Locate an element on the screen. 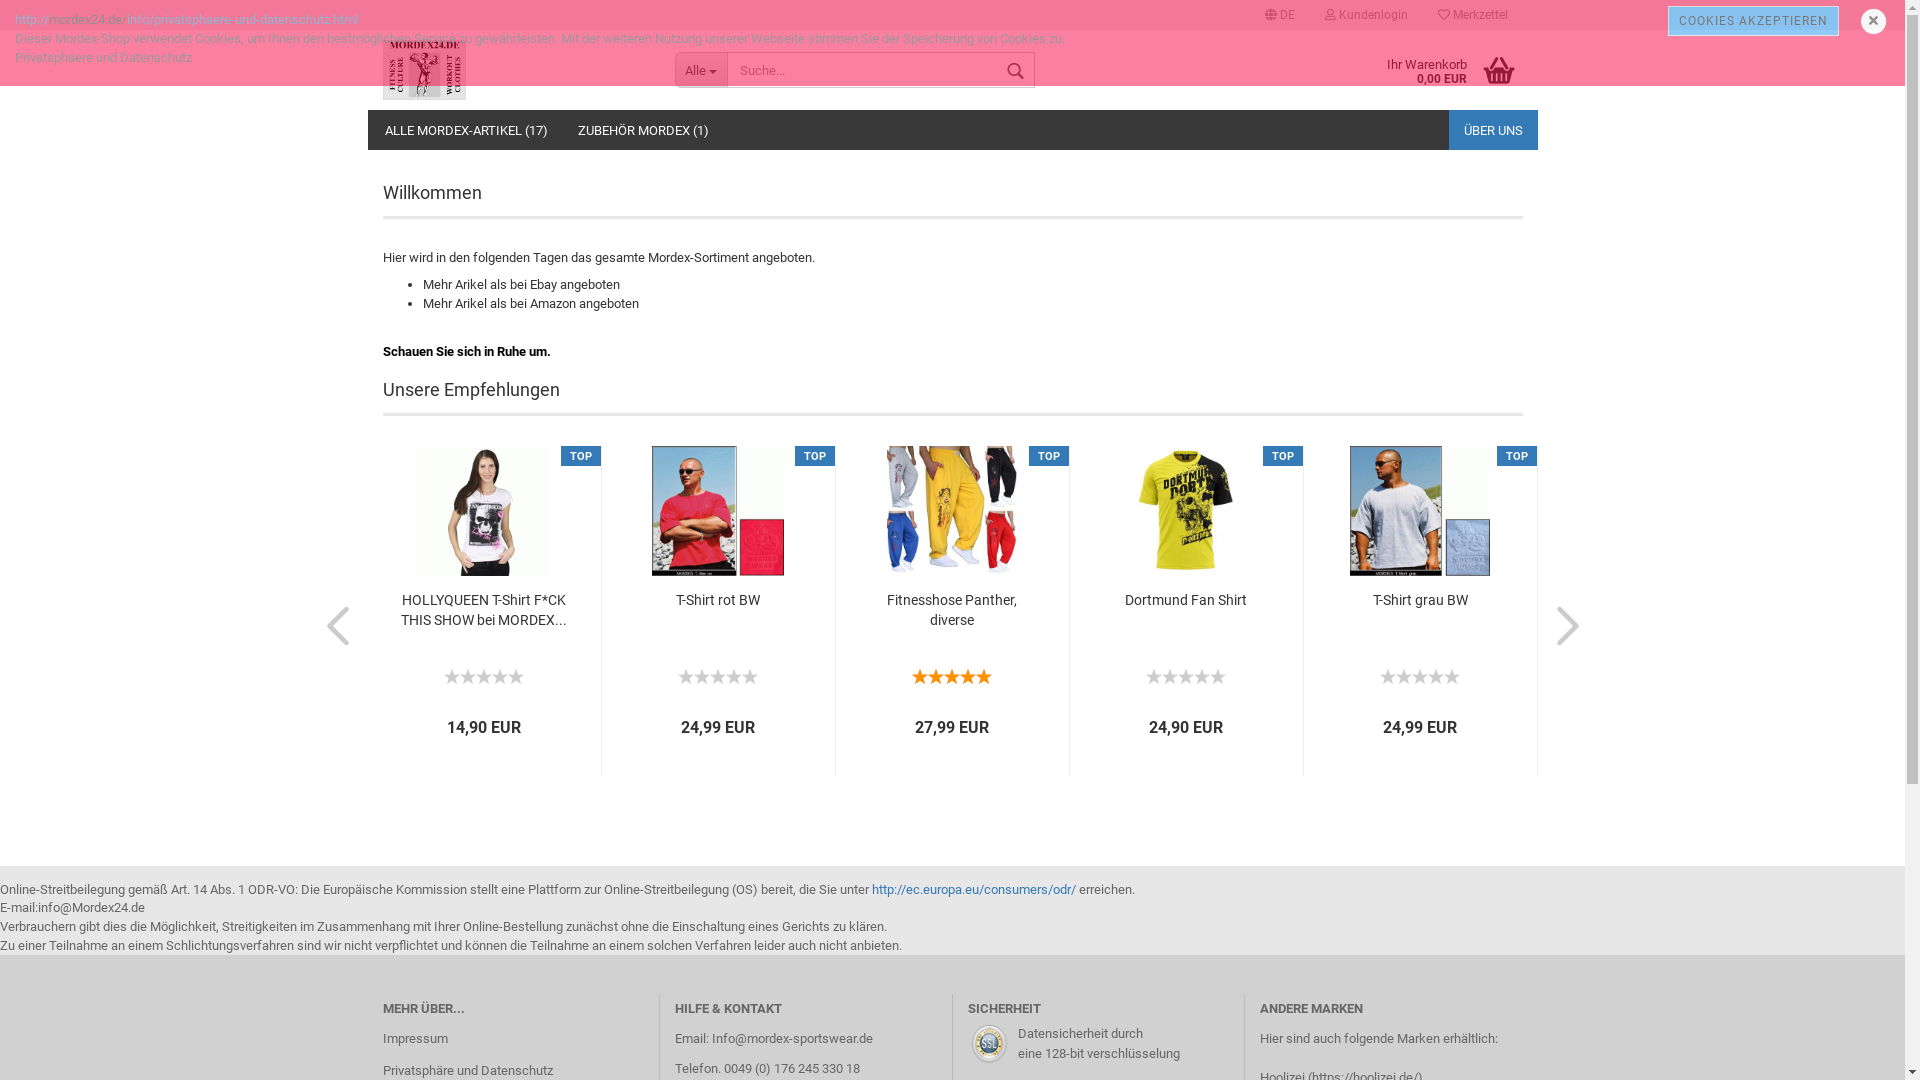 The height and width of the screenshot is (1080, 1920). T-Shirt rot BW is located at coordinates (718, 601).